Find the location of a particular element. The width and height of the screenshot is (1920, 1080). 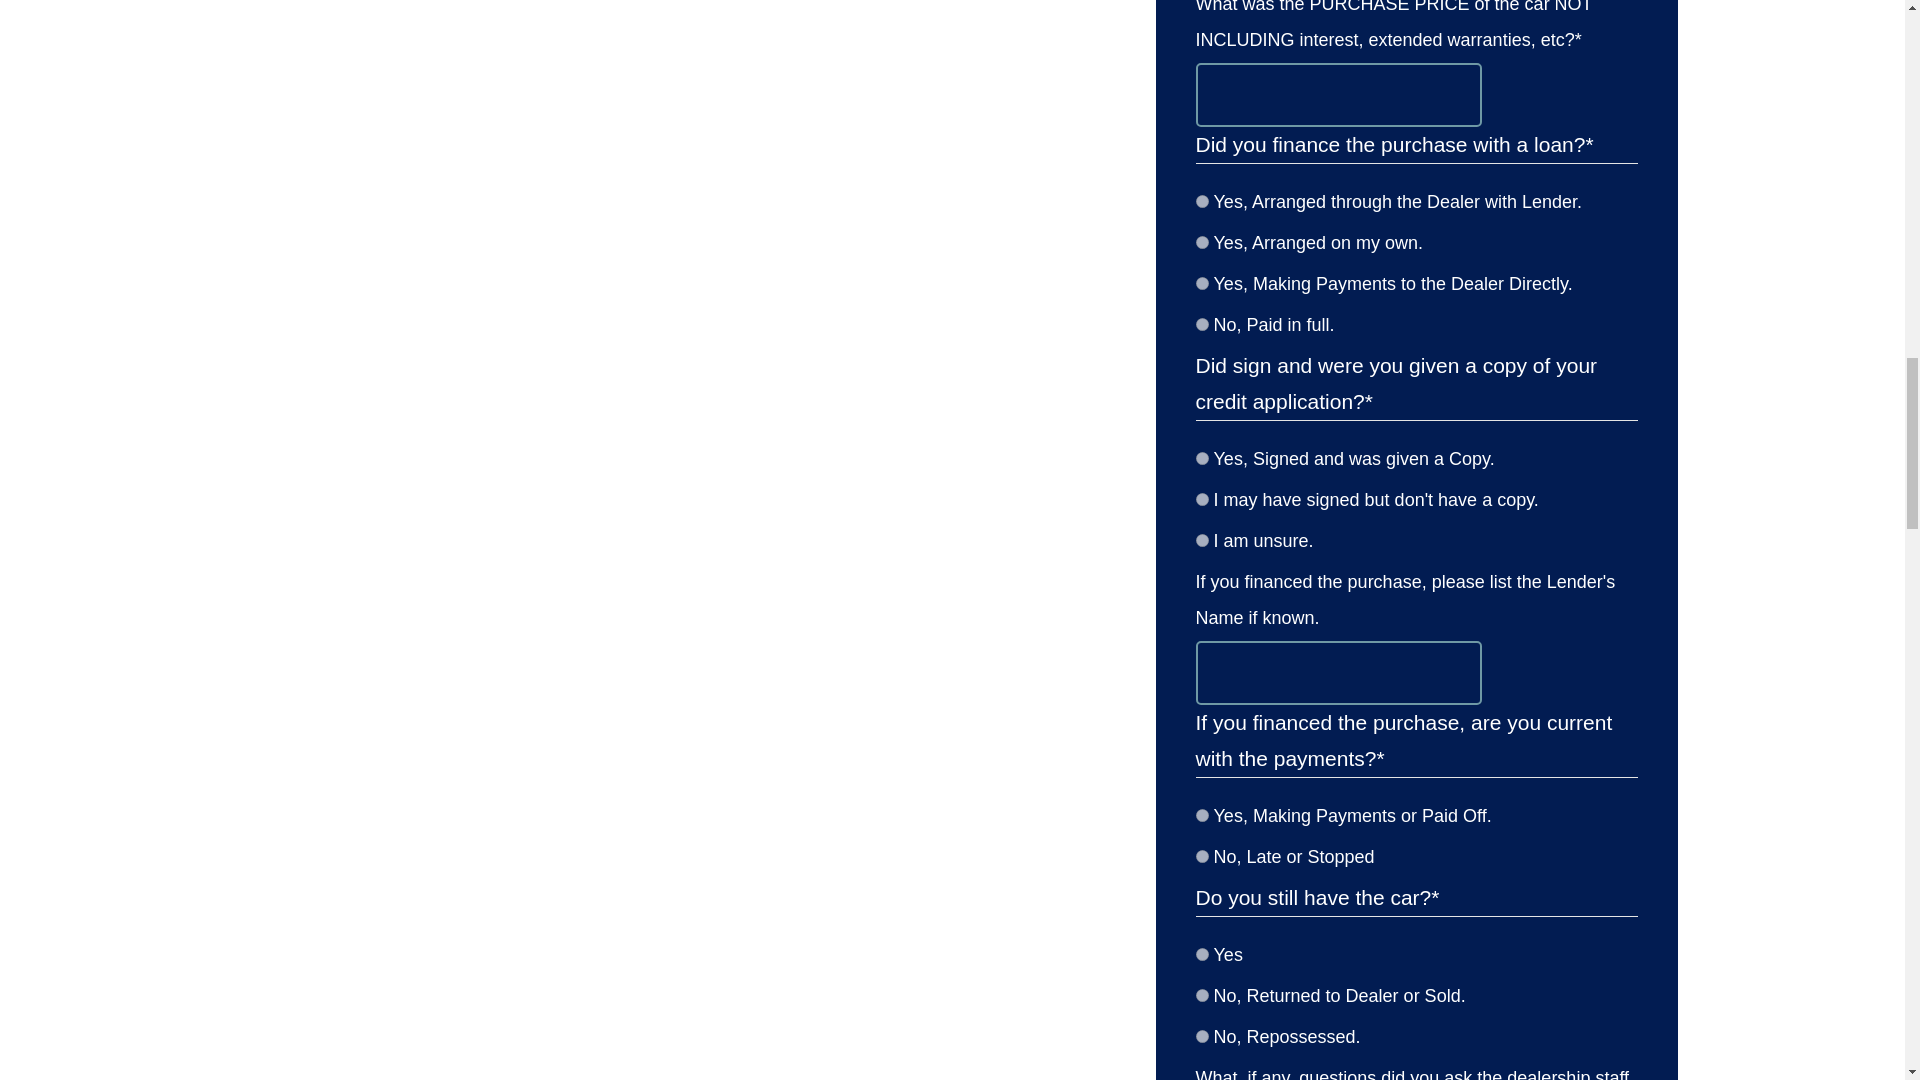

Yes, Making Payments to the Dealer Directly. is located at coordinates (1202, 283).